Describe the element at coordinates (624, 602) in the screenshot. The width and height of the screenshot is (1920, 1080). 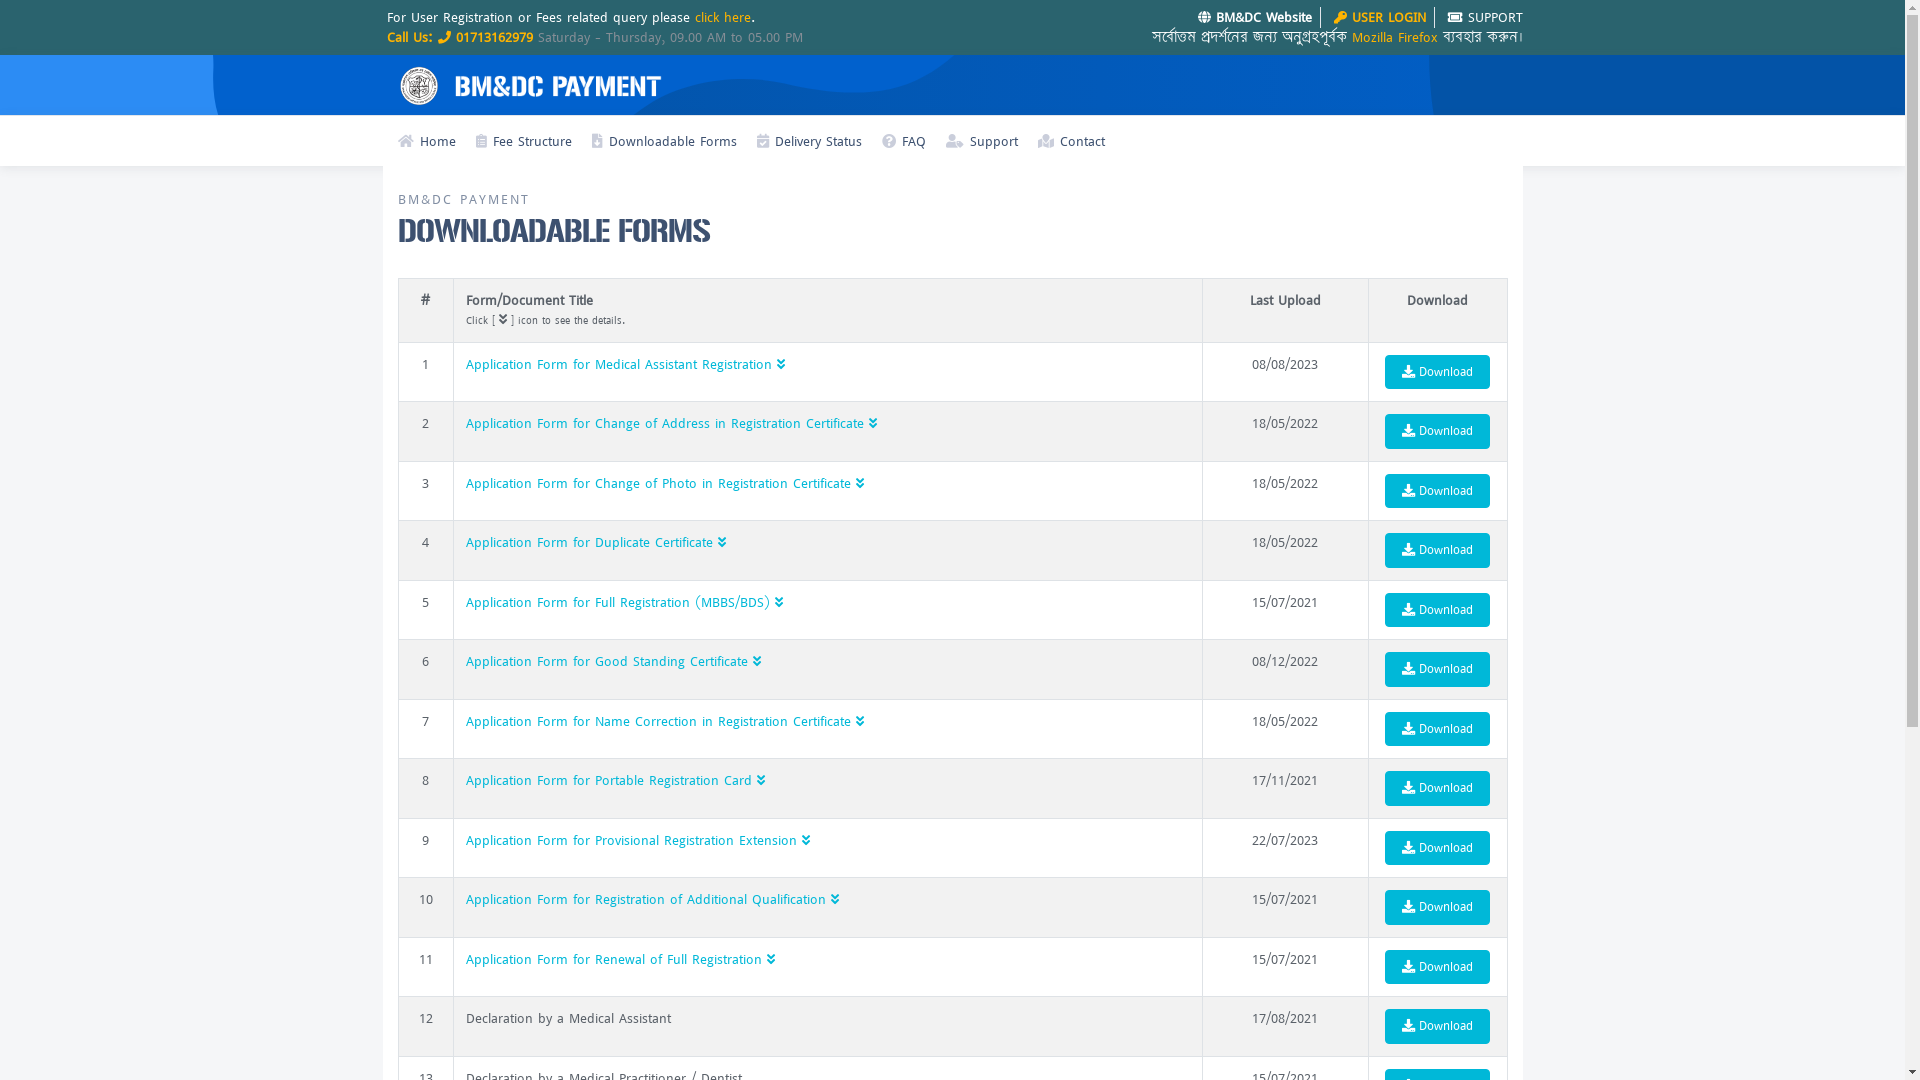
I see `Application Form for Full Registration (MBBS/BDS)` at that location.